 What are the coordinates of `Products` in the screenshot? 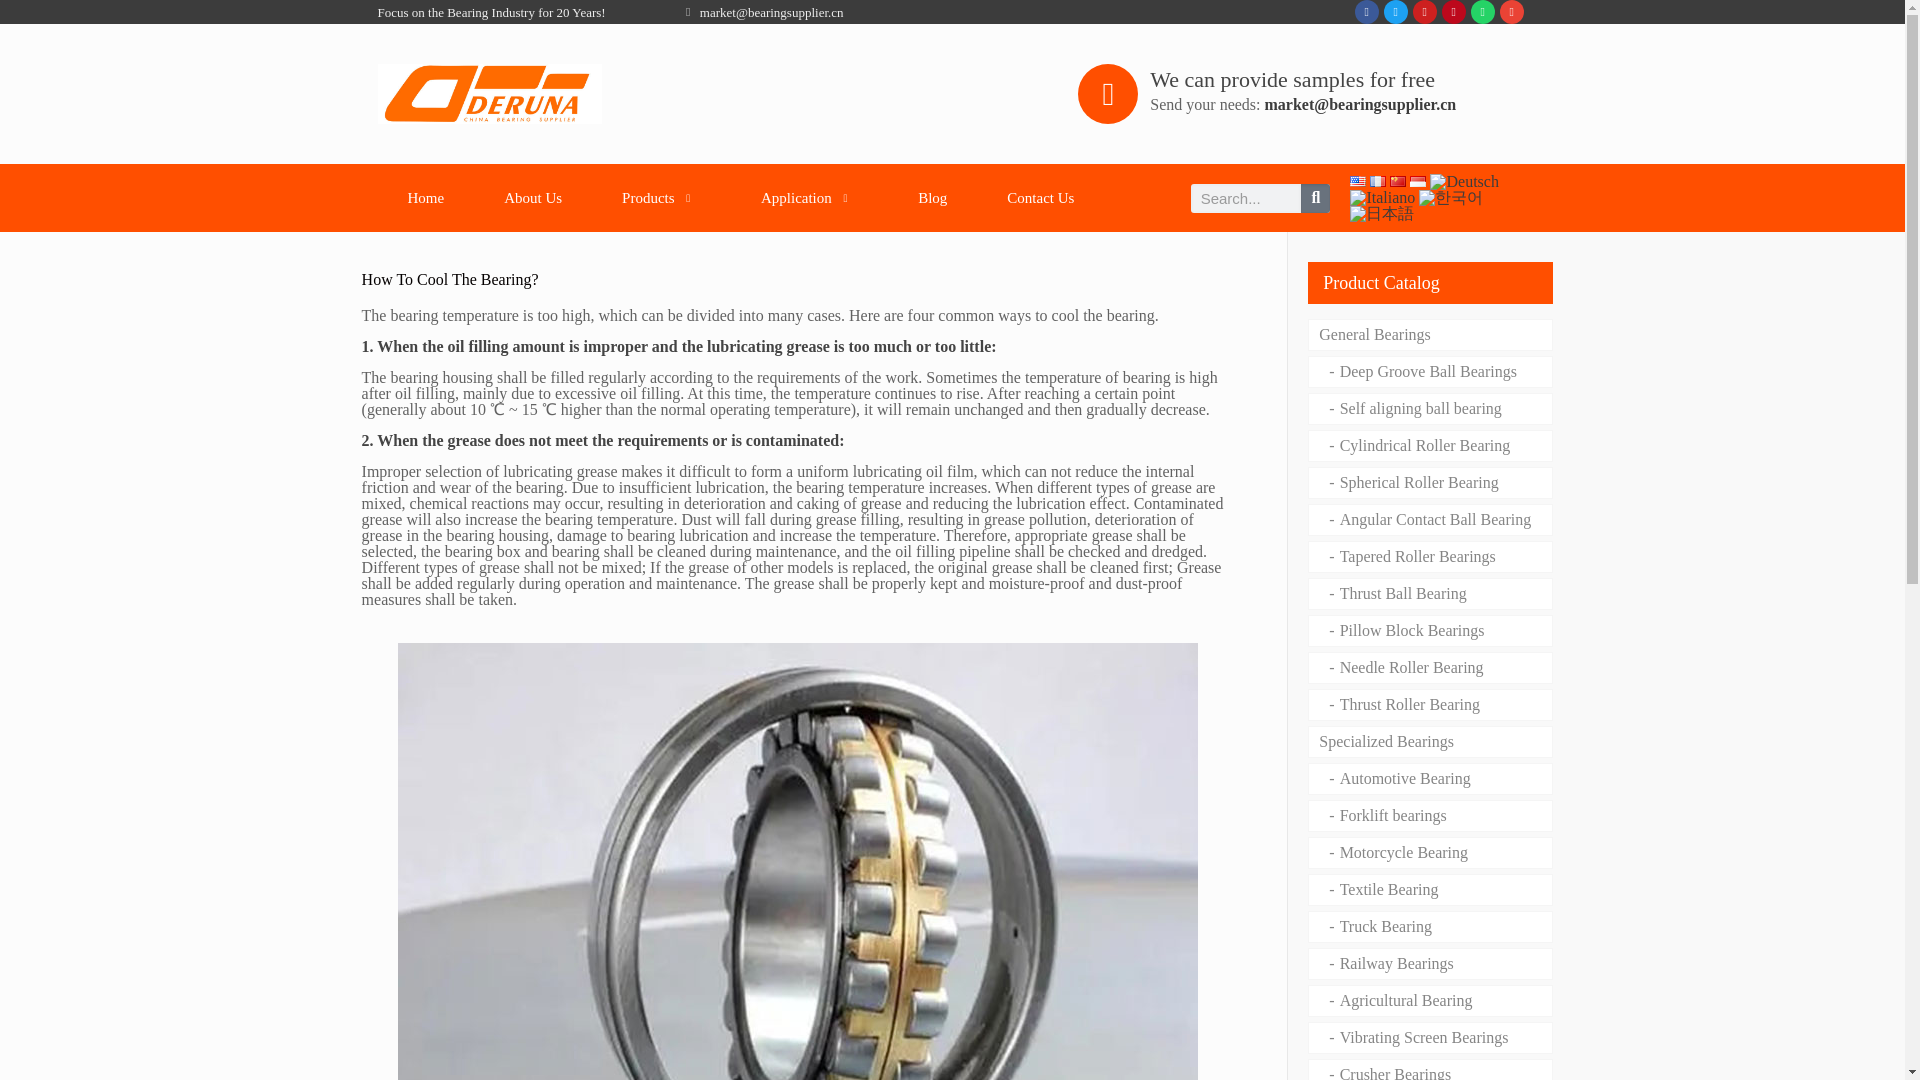 It's located at (661, 198).